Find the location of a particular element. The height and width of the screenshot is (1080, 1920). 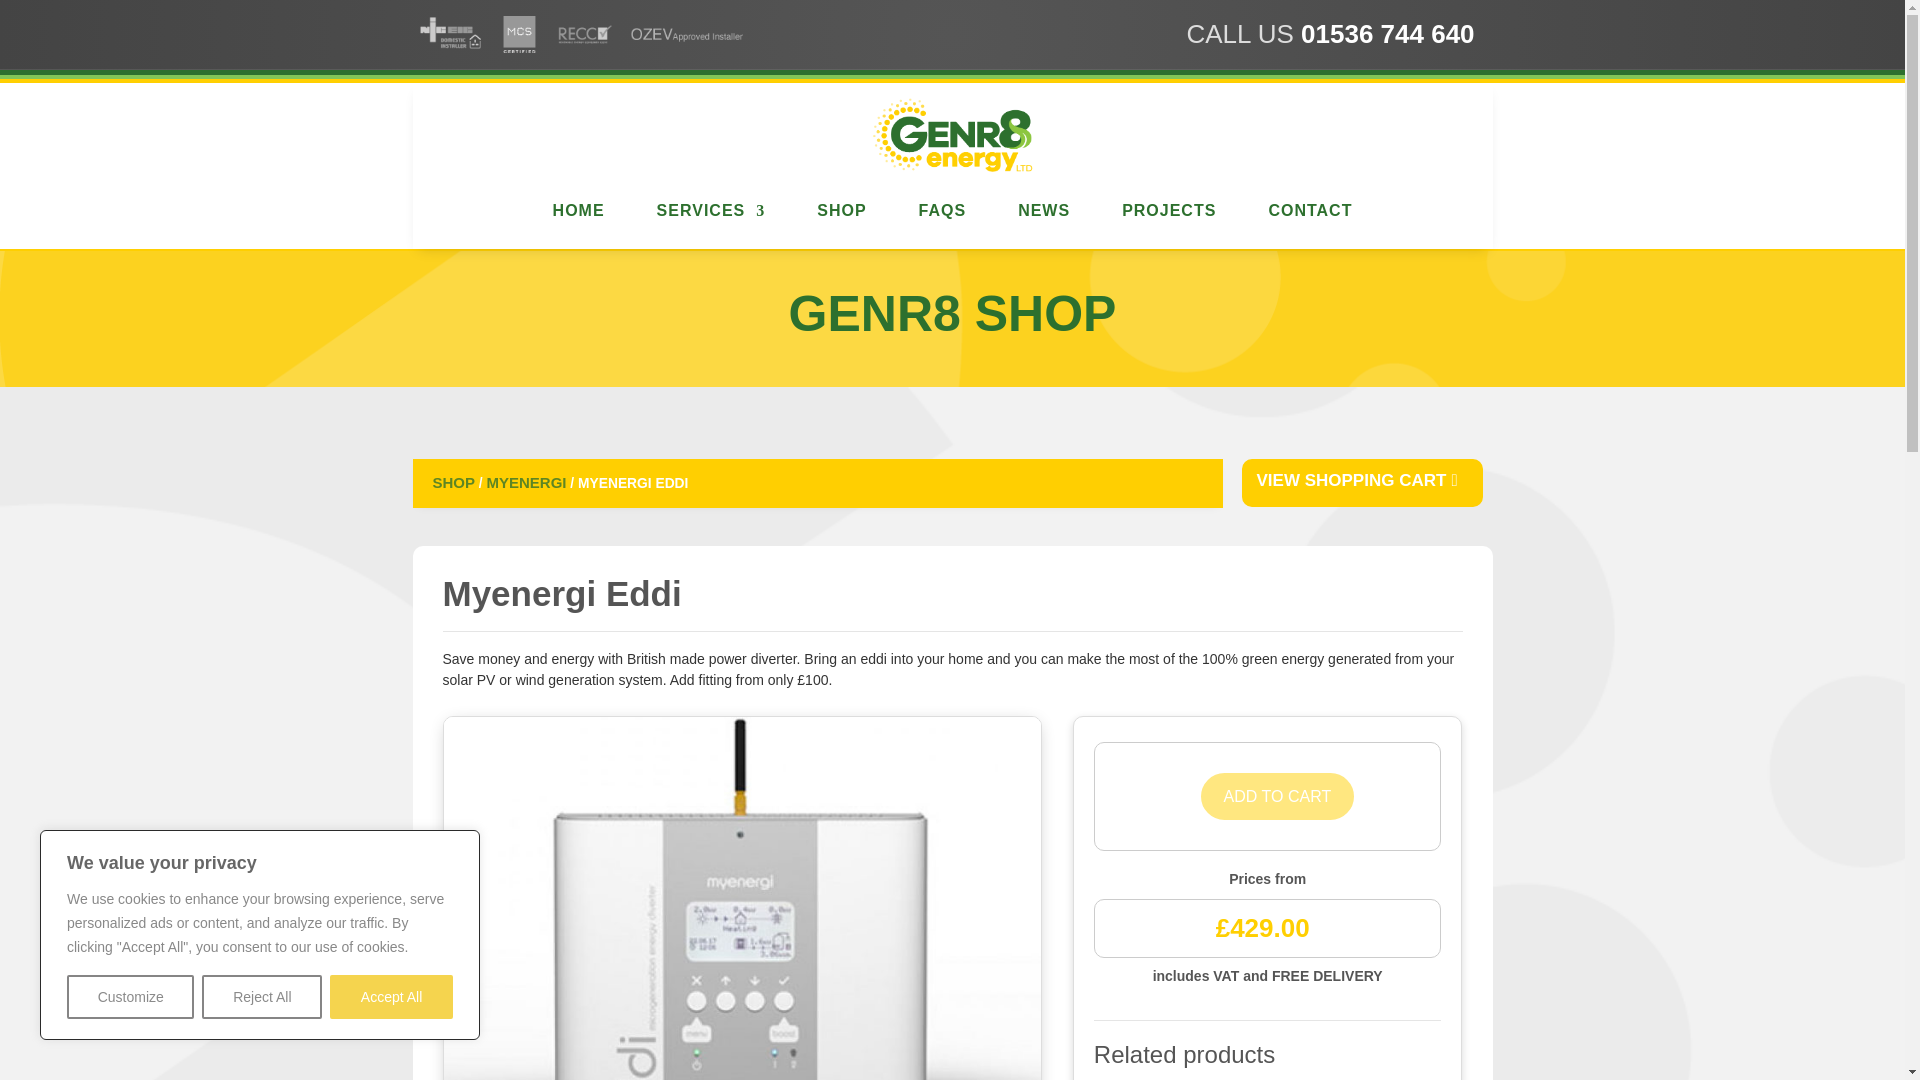

SERVICES is located at coordinates (704, 210).